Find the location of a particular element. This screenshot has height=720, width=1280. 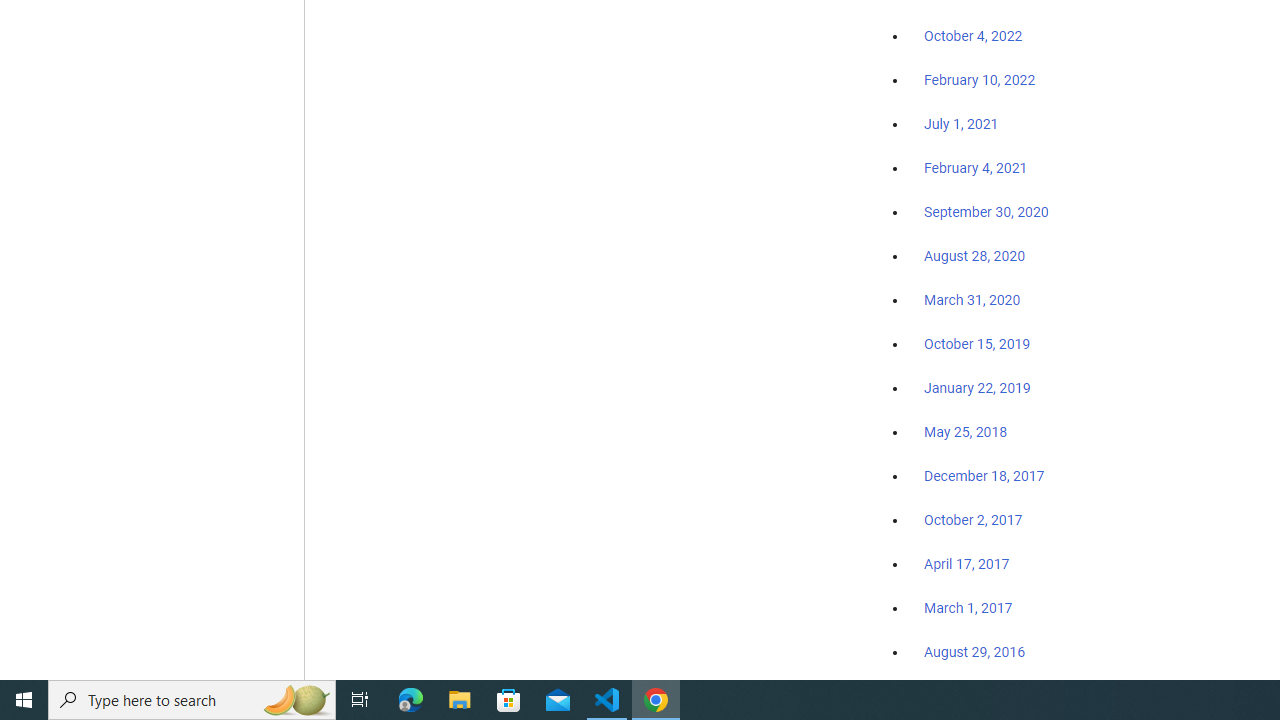

February 10, 2022 is located at coordinates (980, 81).